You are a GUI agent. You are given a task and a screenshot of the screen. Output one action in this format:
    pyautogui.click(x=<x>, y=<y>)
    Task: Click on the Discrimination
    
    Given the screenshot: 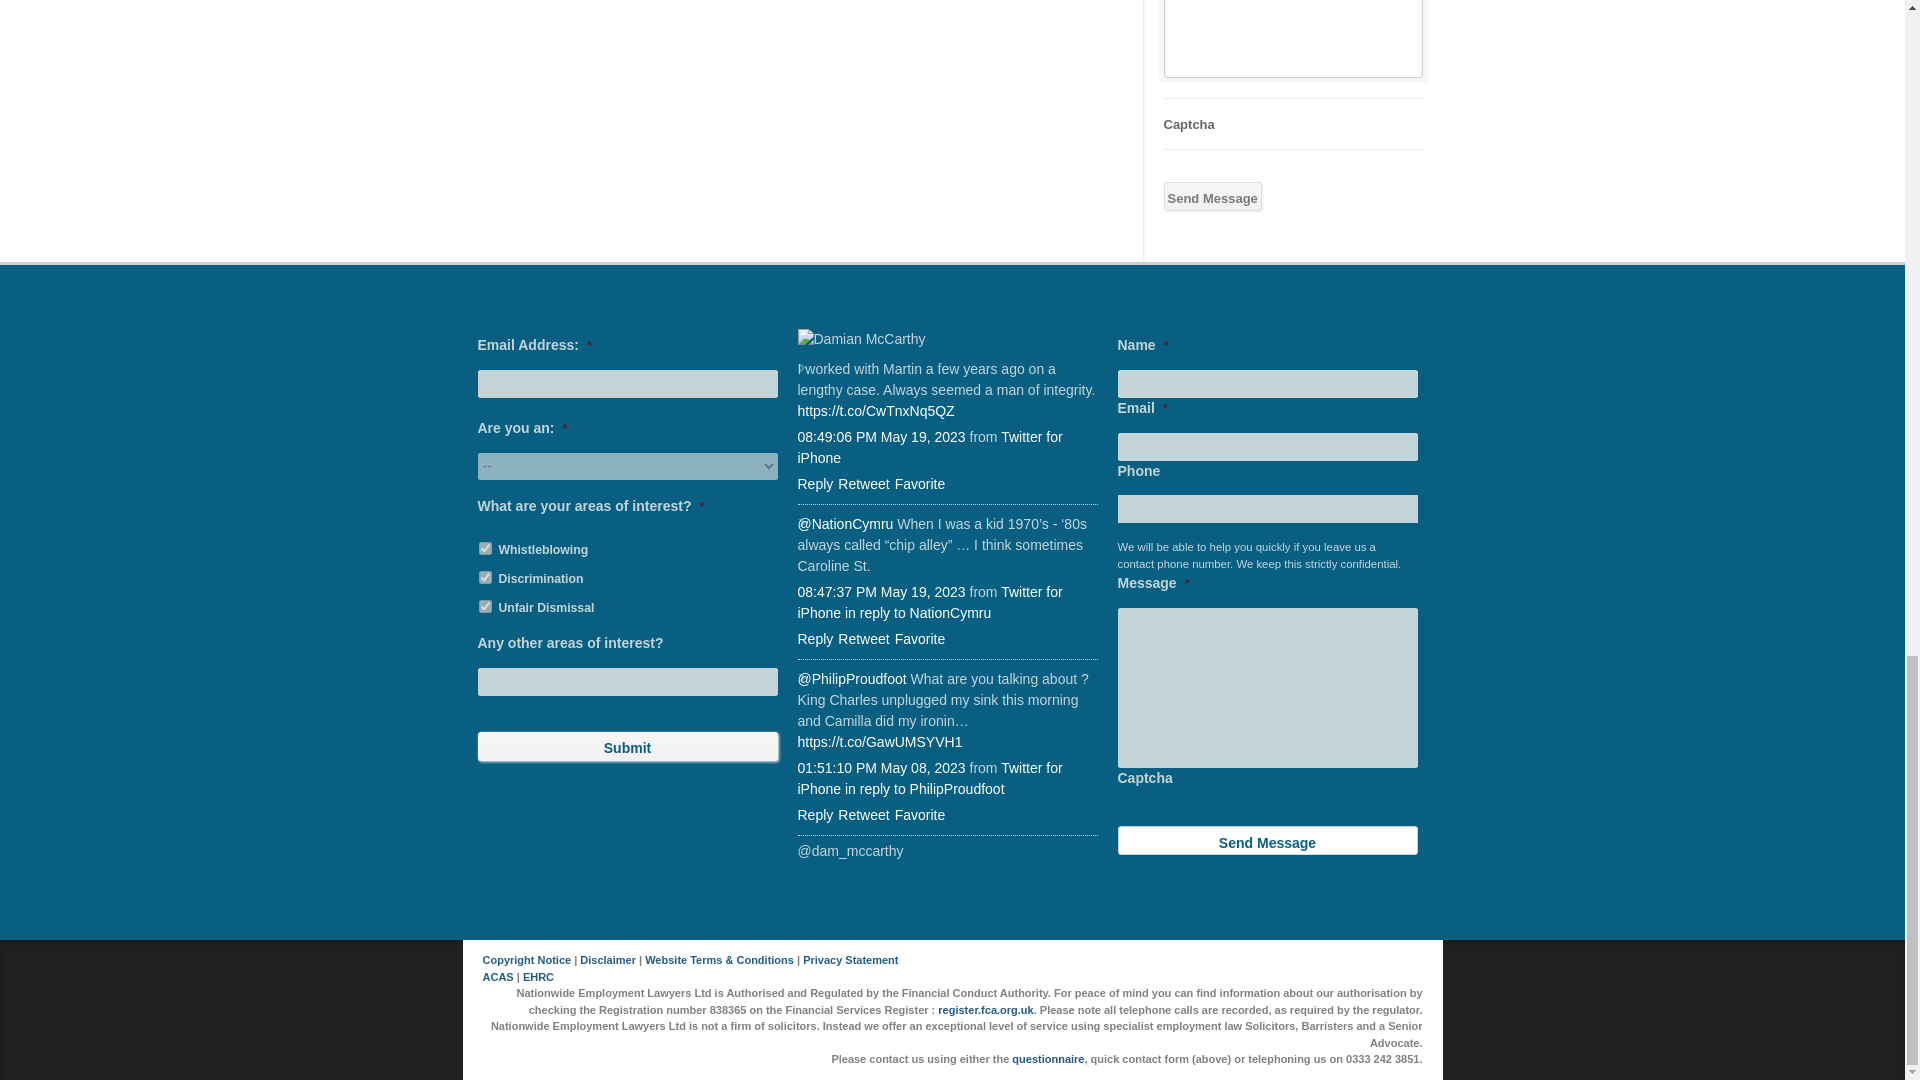 What is the action you would take?
    pyautogui.click(x=484, y=578)
    